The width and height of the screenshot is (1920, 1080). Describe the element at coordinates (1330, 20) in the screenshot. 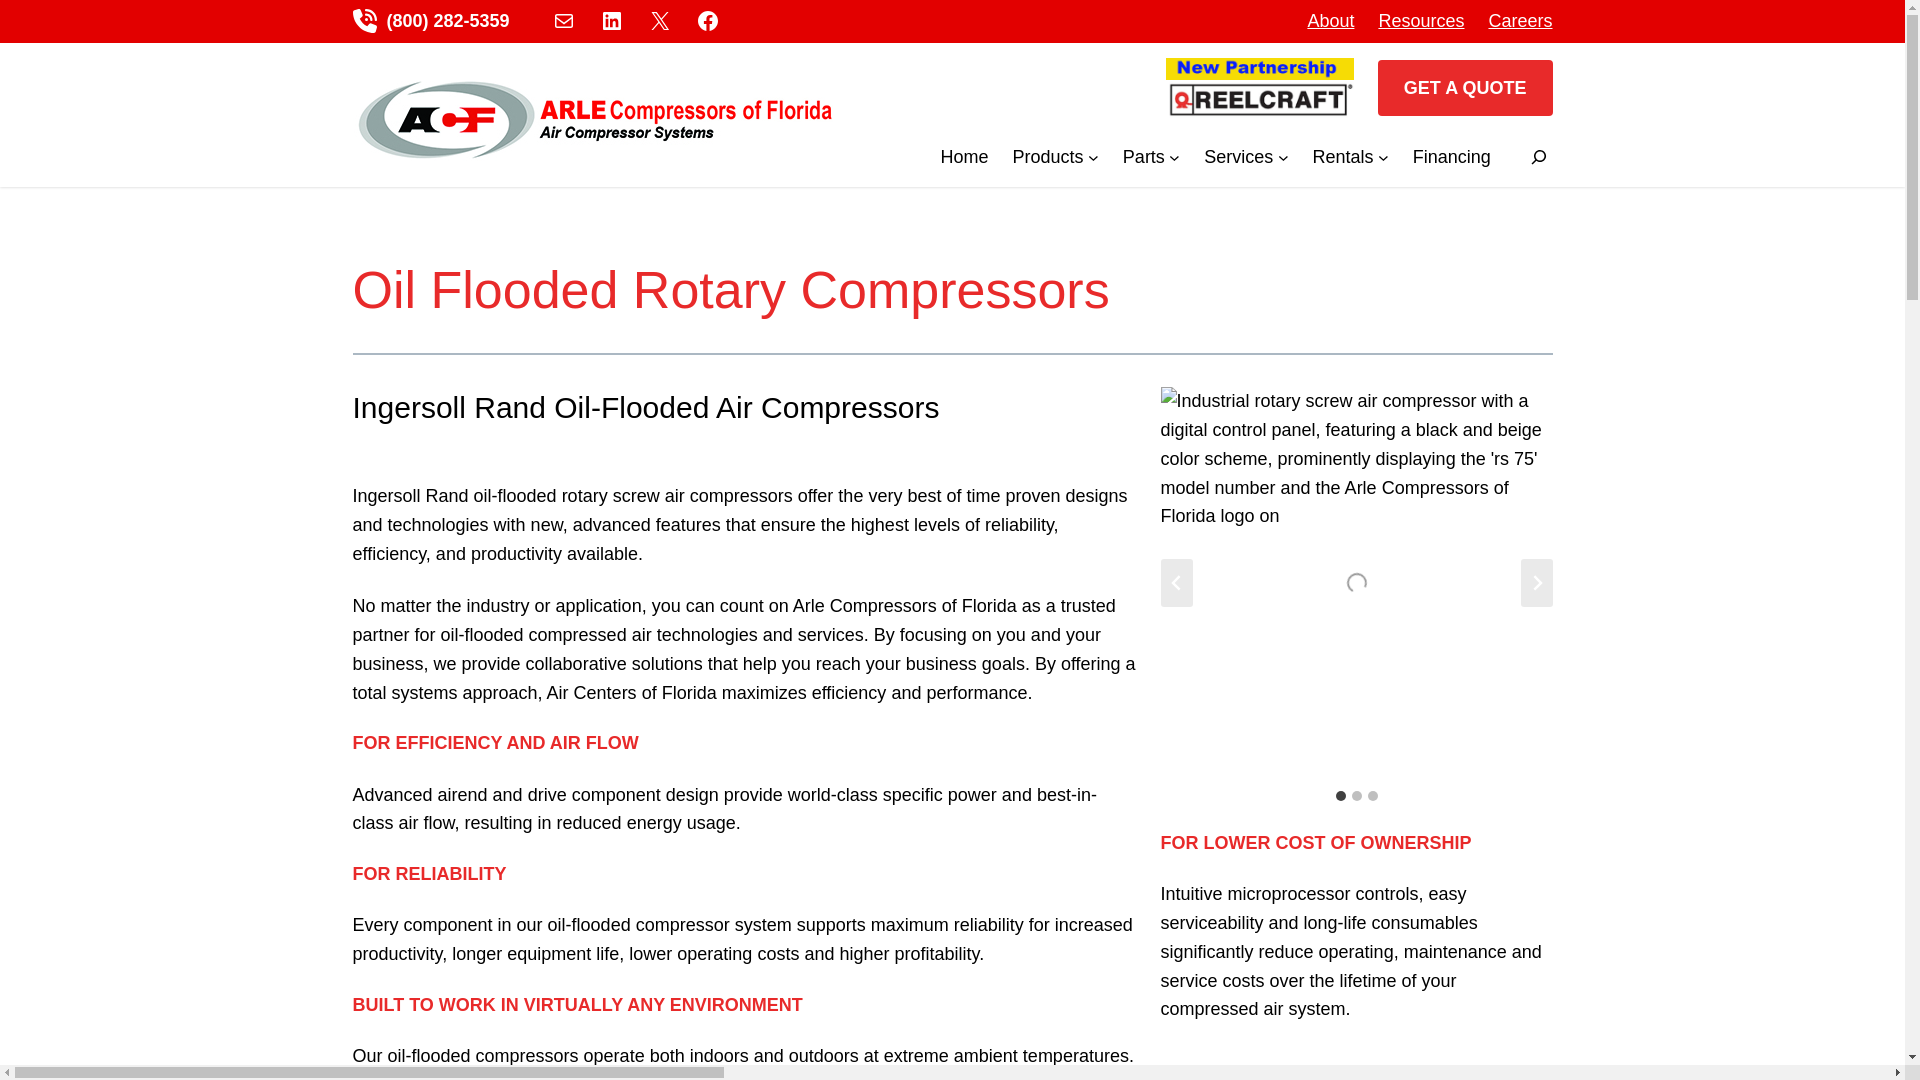

I see `About` at that location.